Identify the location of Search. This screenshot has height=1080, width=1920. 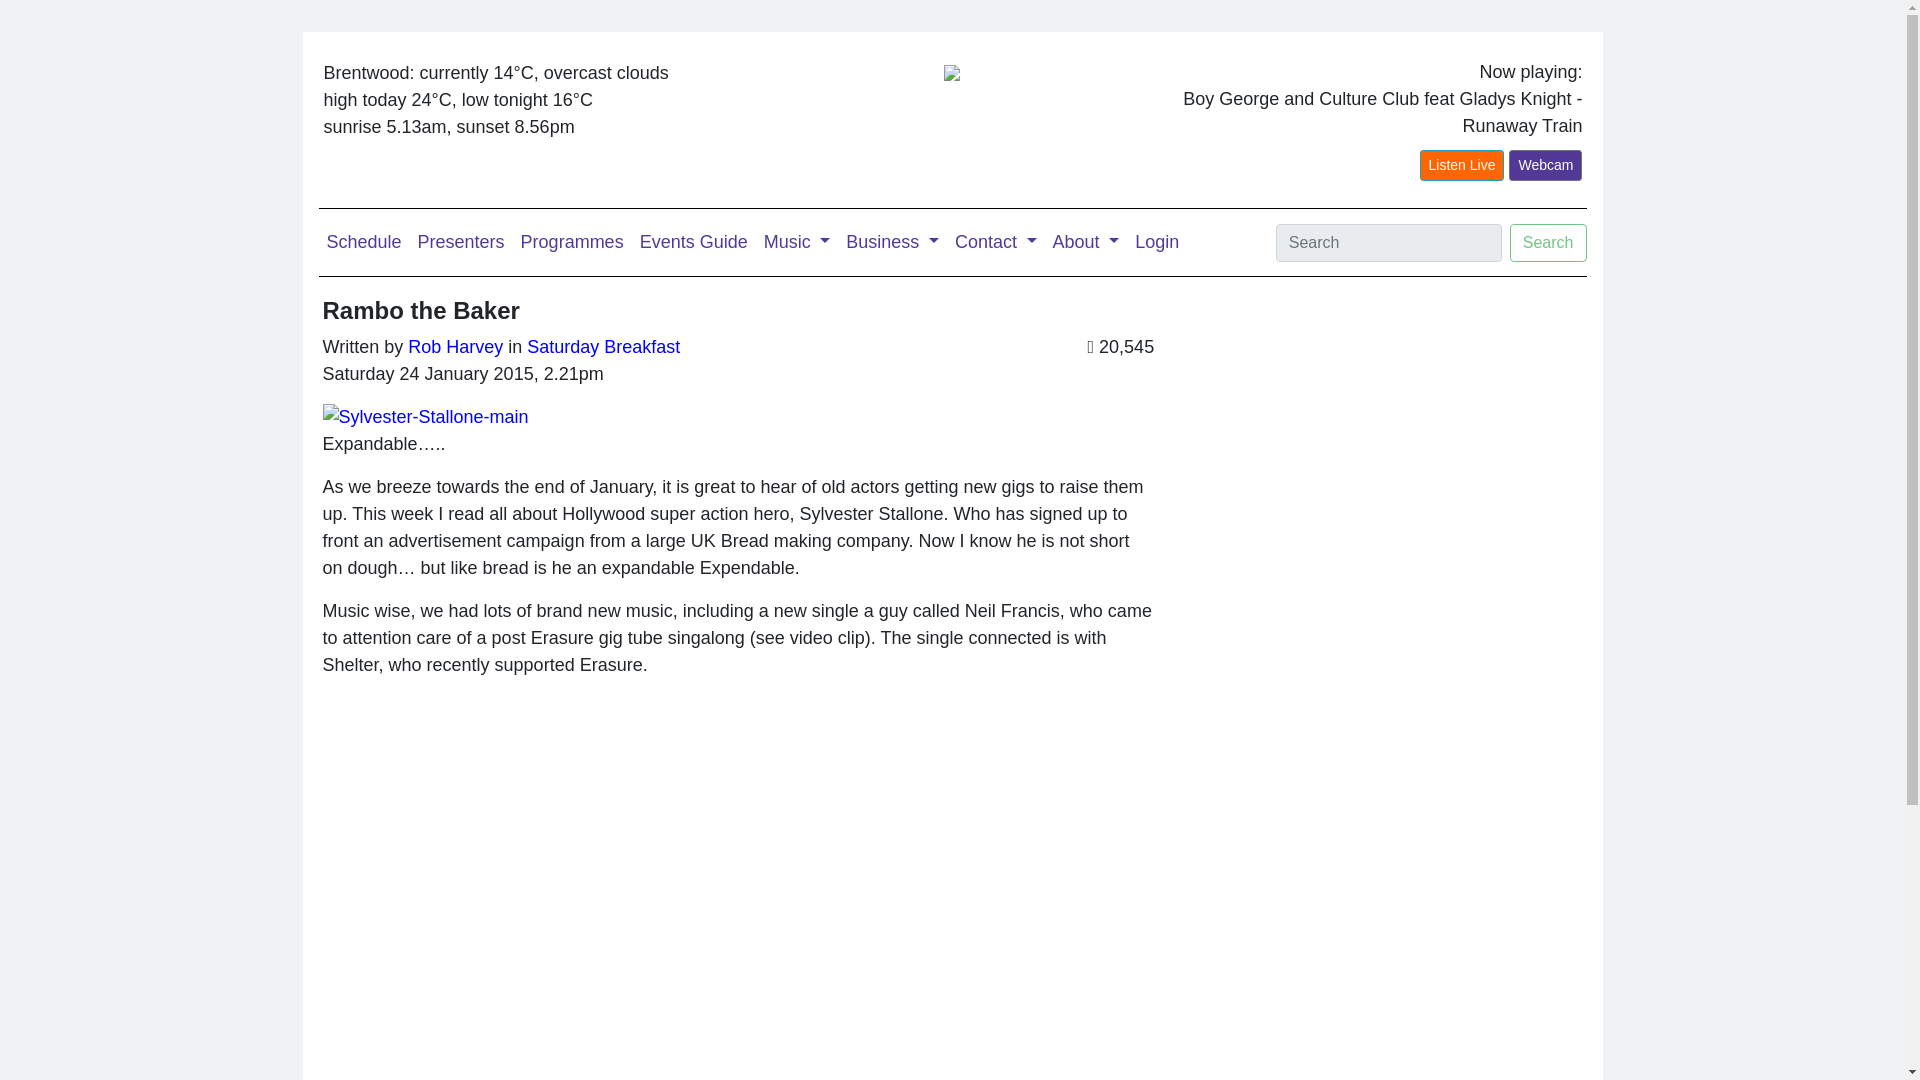
(1548, 242).